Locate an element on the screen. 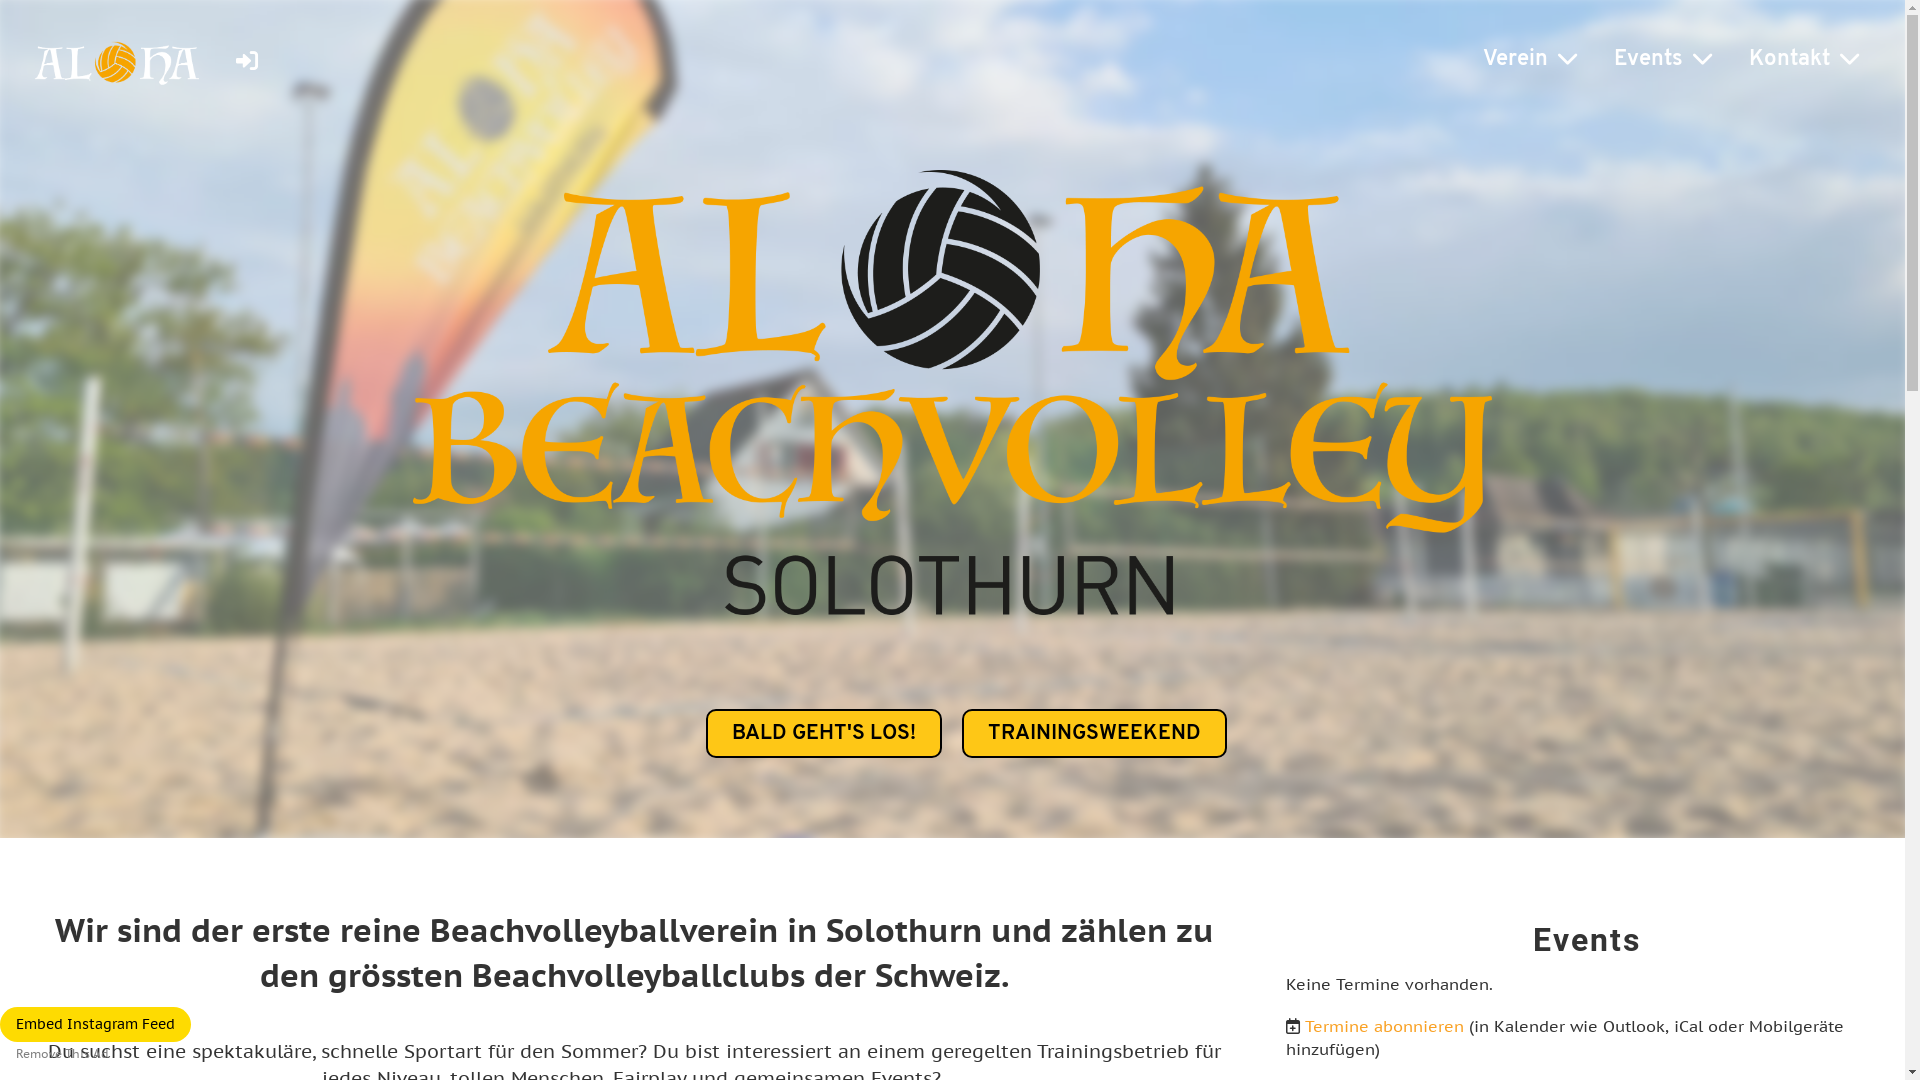 This screenshot has height=1080, width=1920. Kontakt is located at coordinates (1804, 60).